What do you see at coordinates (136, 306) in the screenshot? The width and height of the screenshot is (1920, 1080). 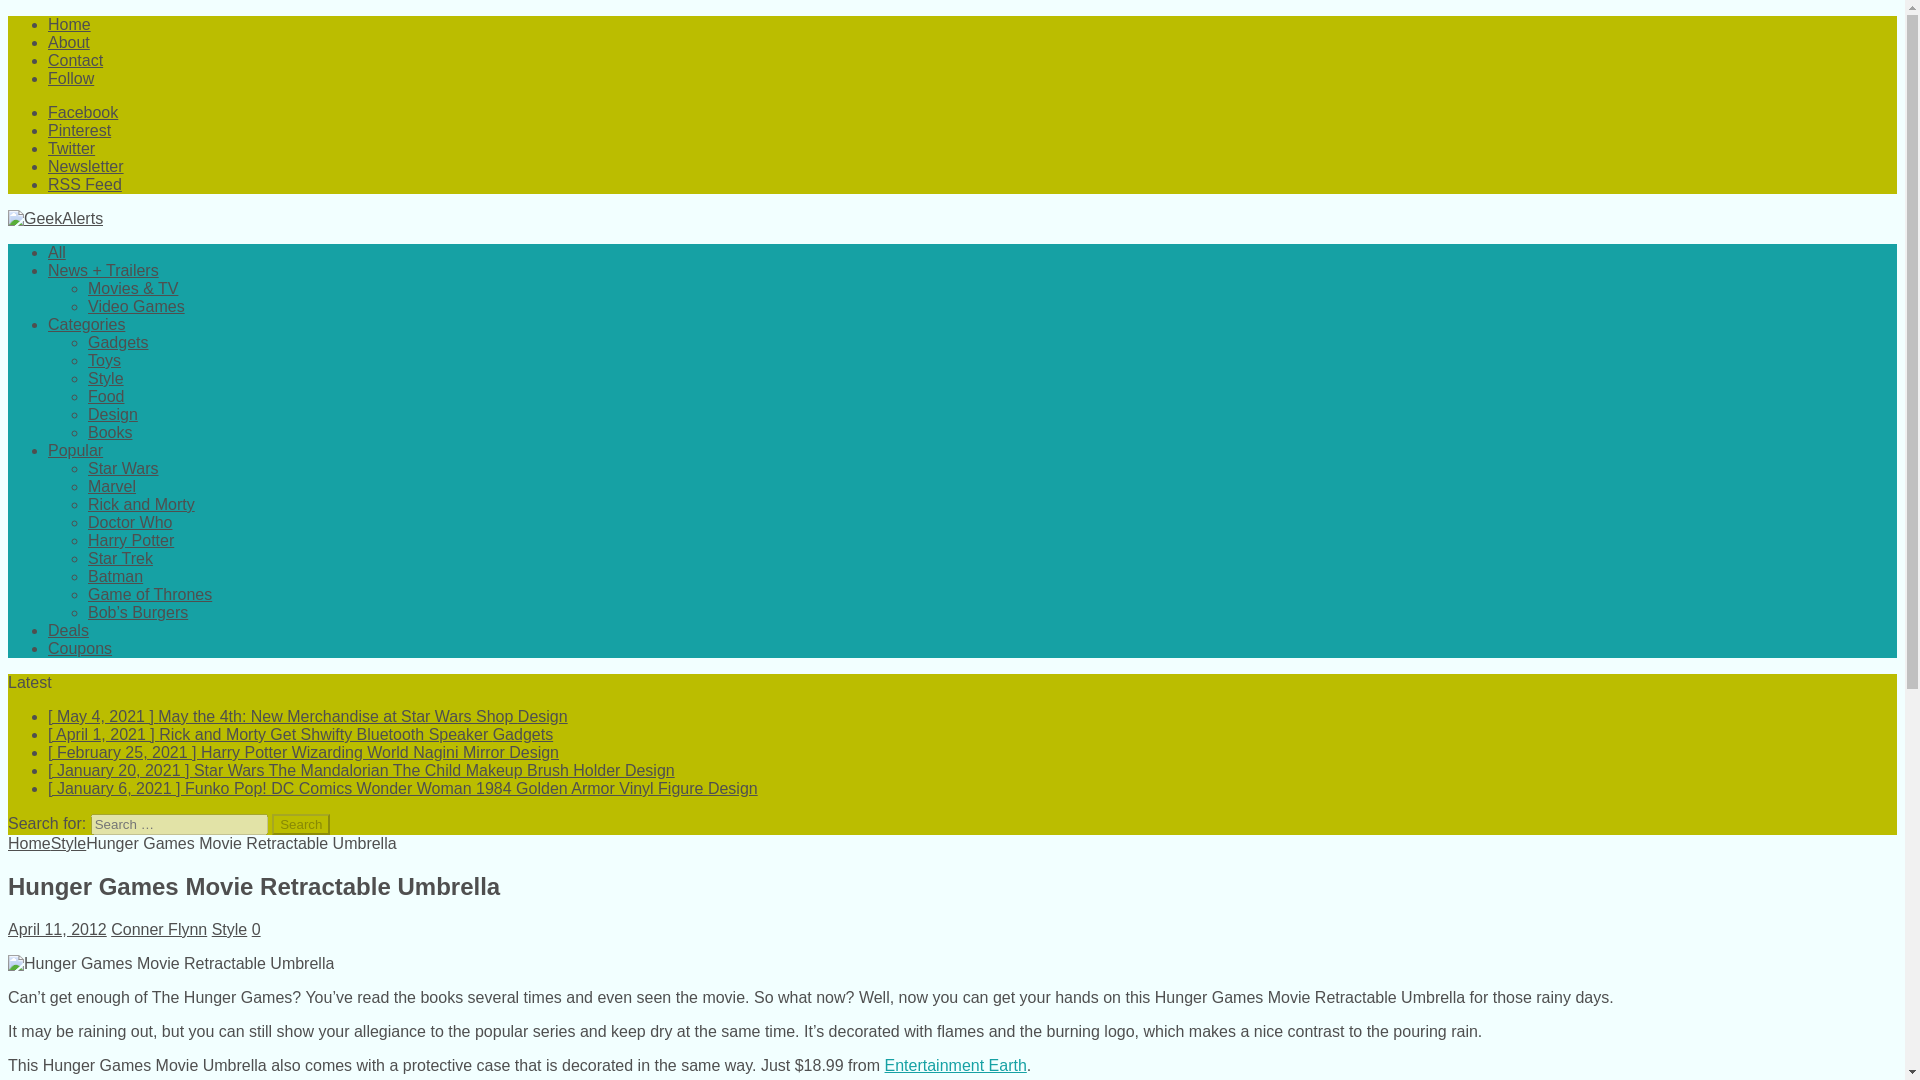 I see `Video Games` at bounding box center [136, 306].